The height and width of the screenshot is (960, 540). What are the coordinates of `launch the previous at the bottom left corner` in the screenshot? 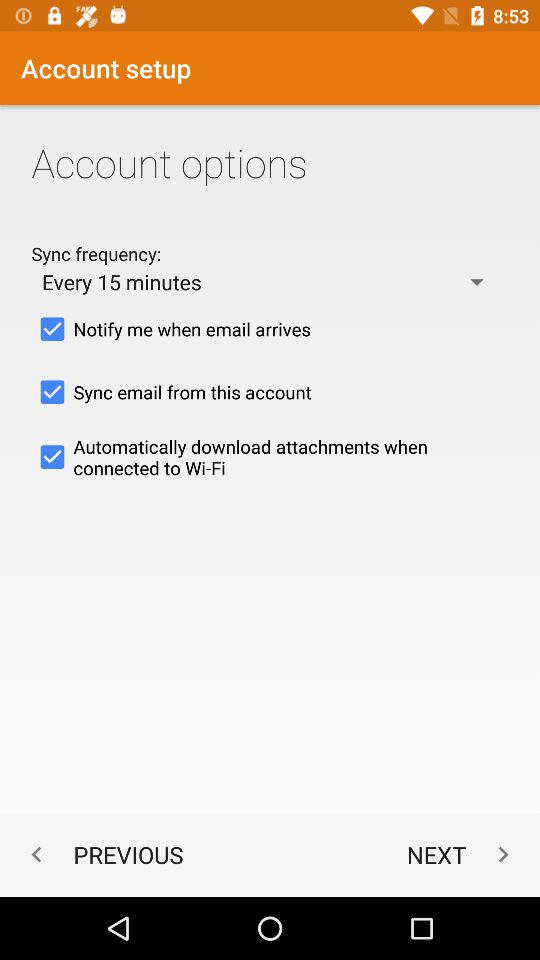 It's located at (102, 854).